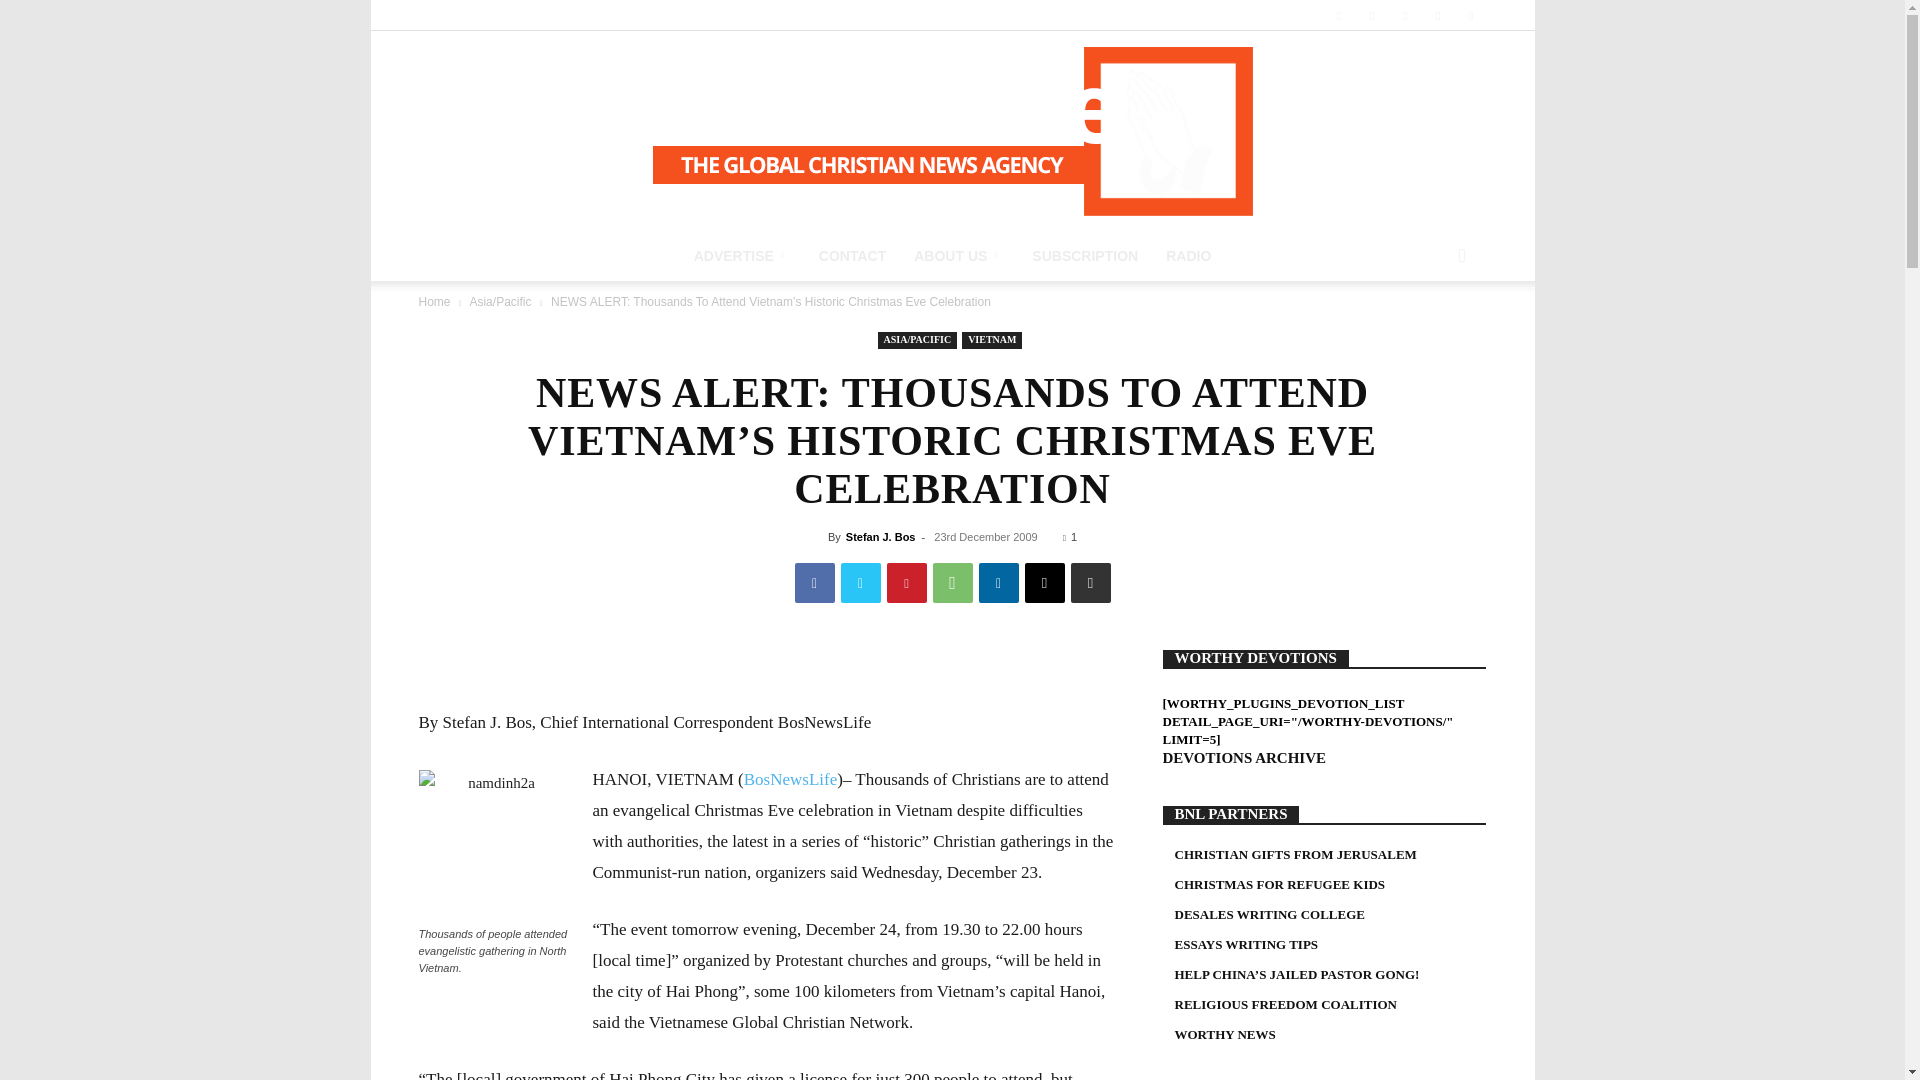  Describe the element at coordinates (1084, 256) in the screenshot. I see `SUBSCRIPTION` at that location.